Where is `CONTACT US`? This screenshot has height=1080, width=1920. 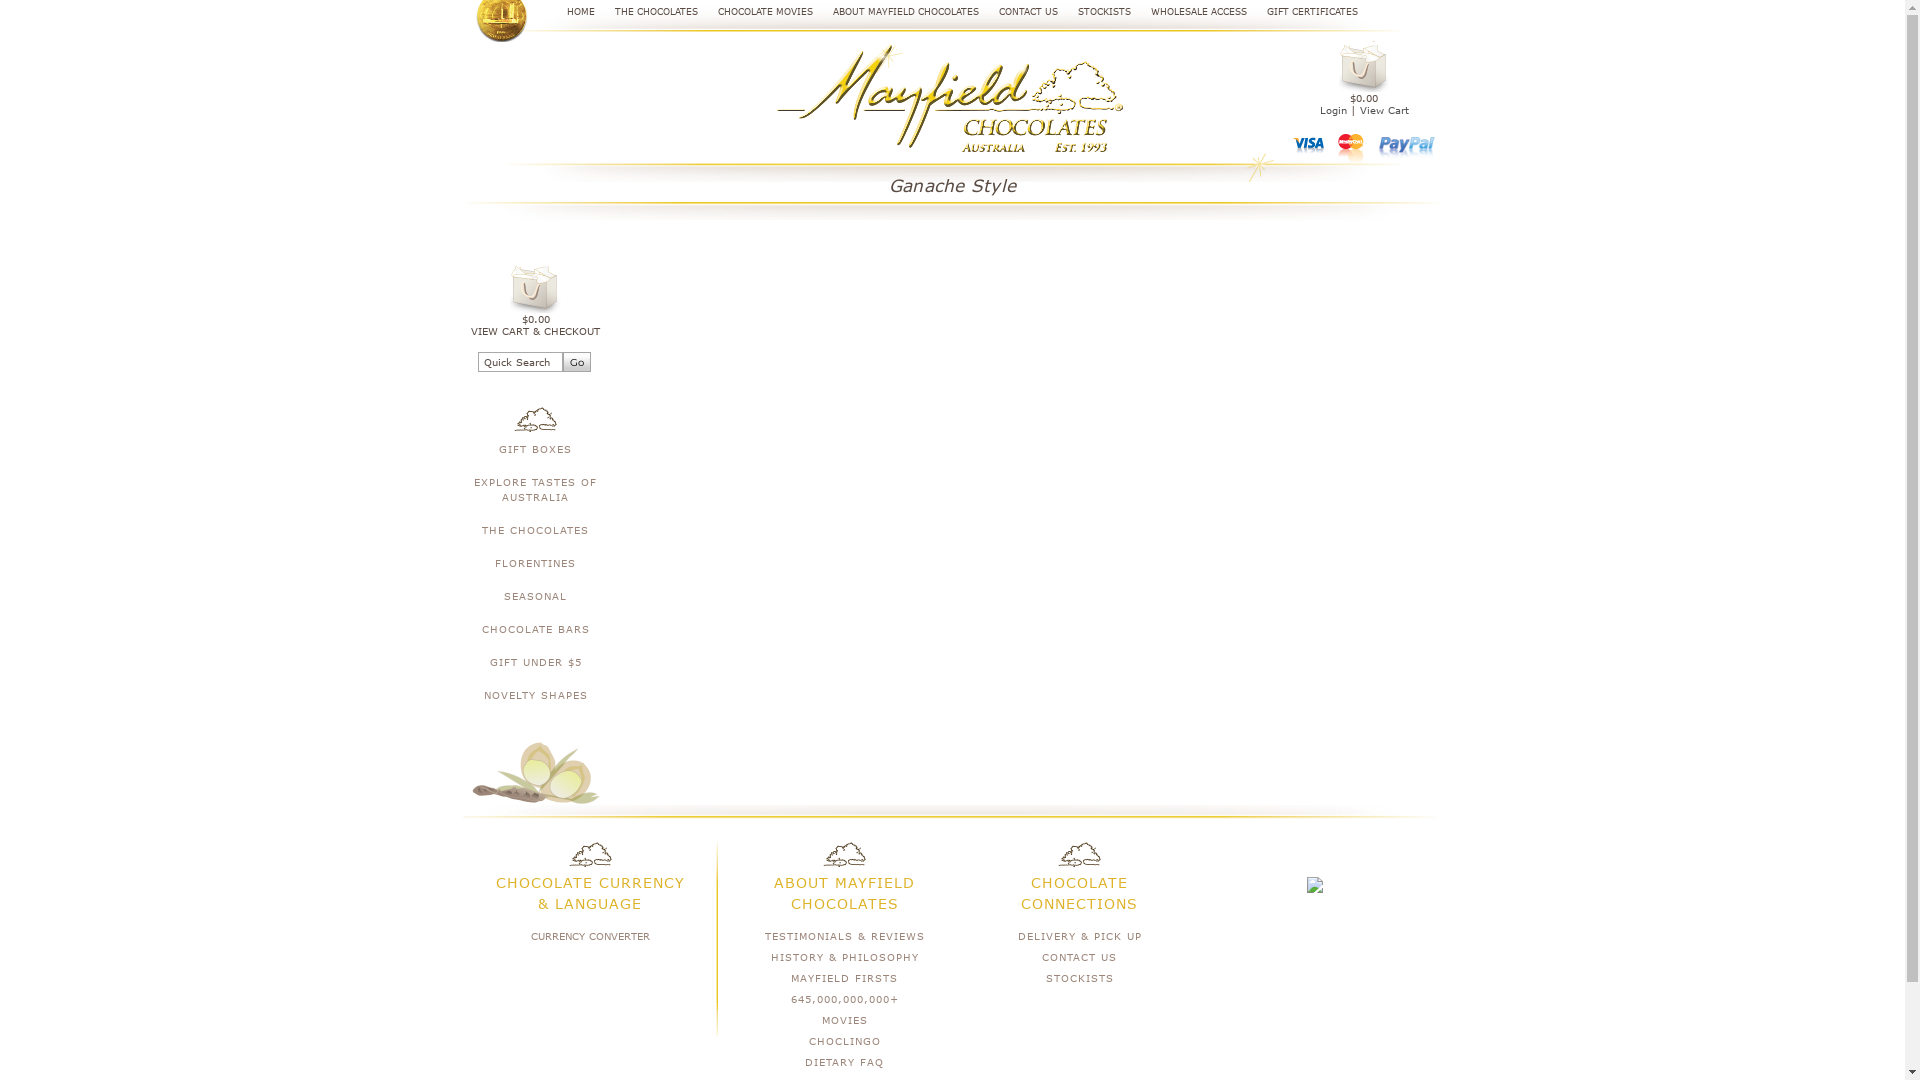
CONTACT US is located at coordinates (1018, 12).